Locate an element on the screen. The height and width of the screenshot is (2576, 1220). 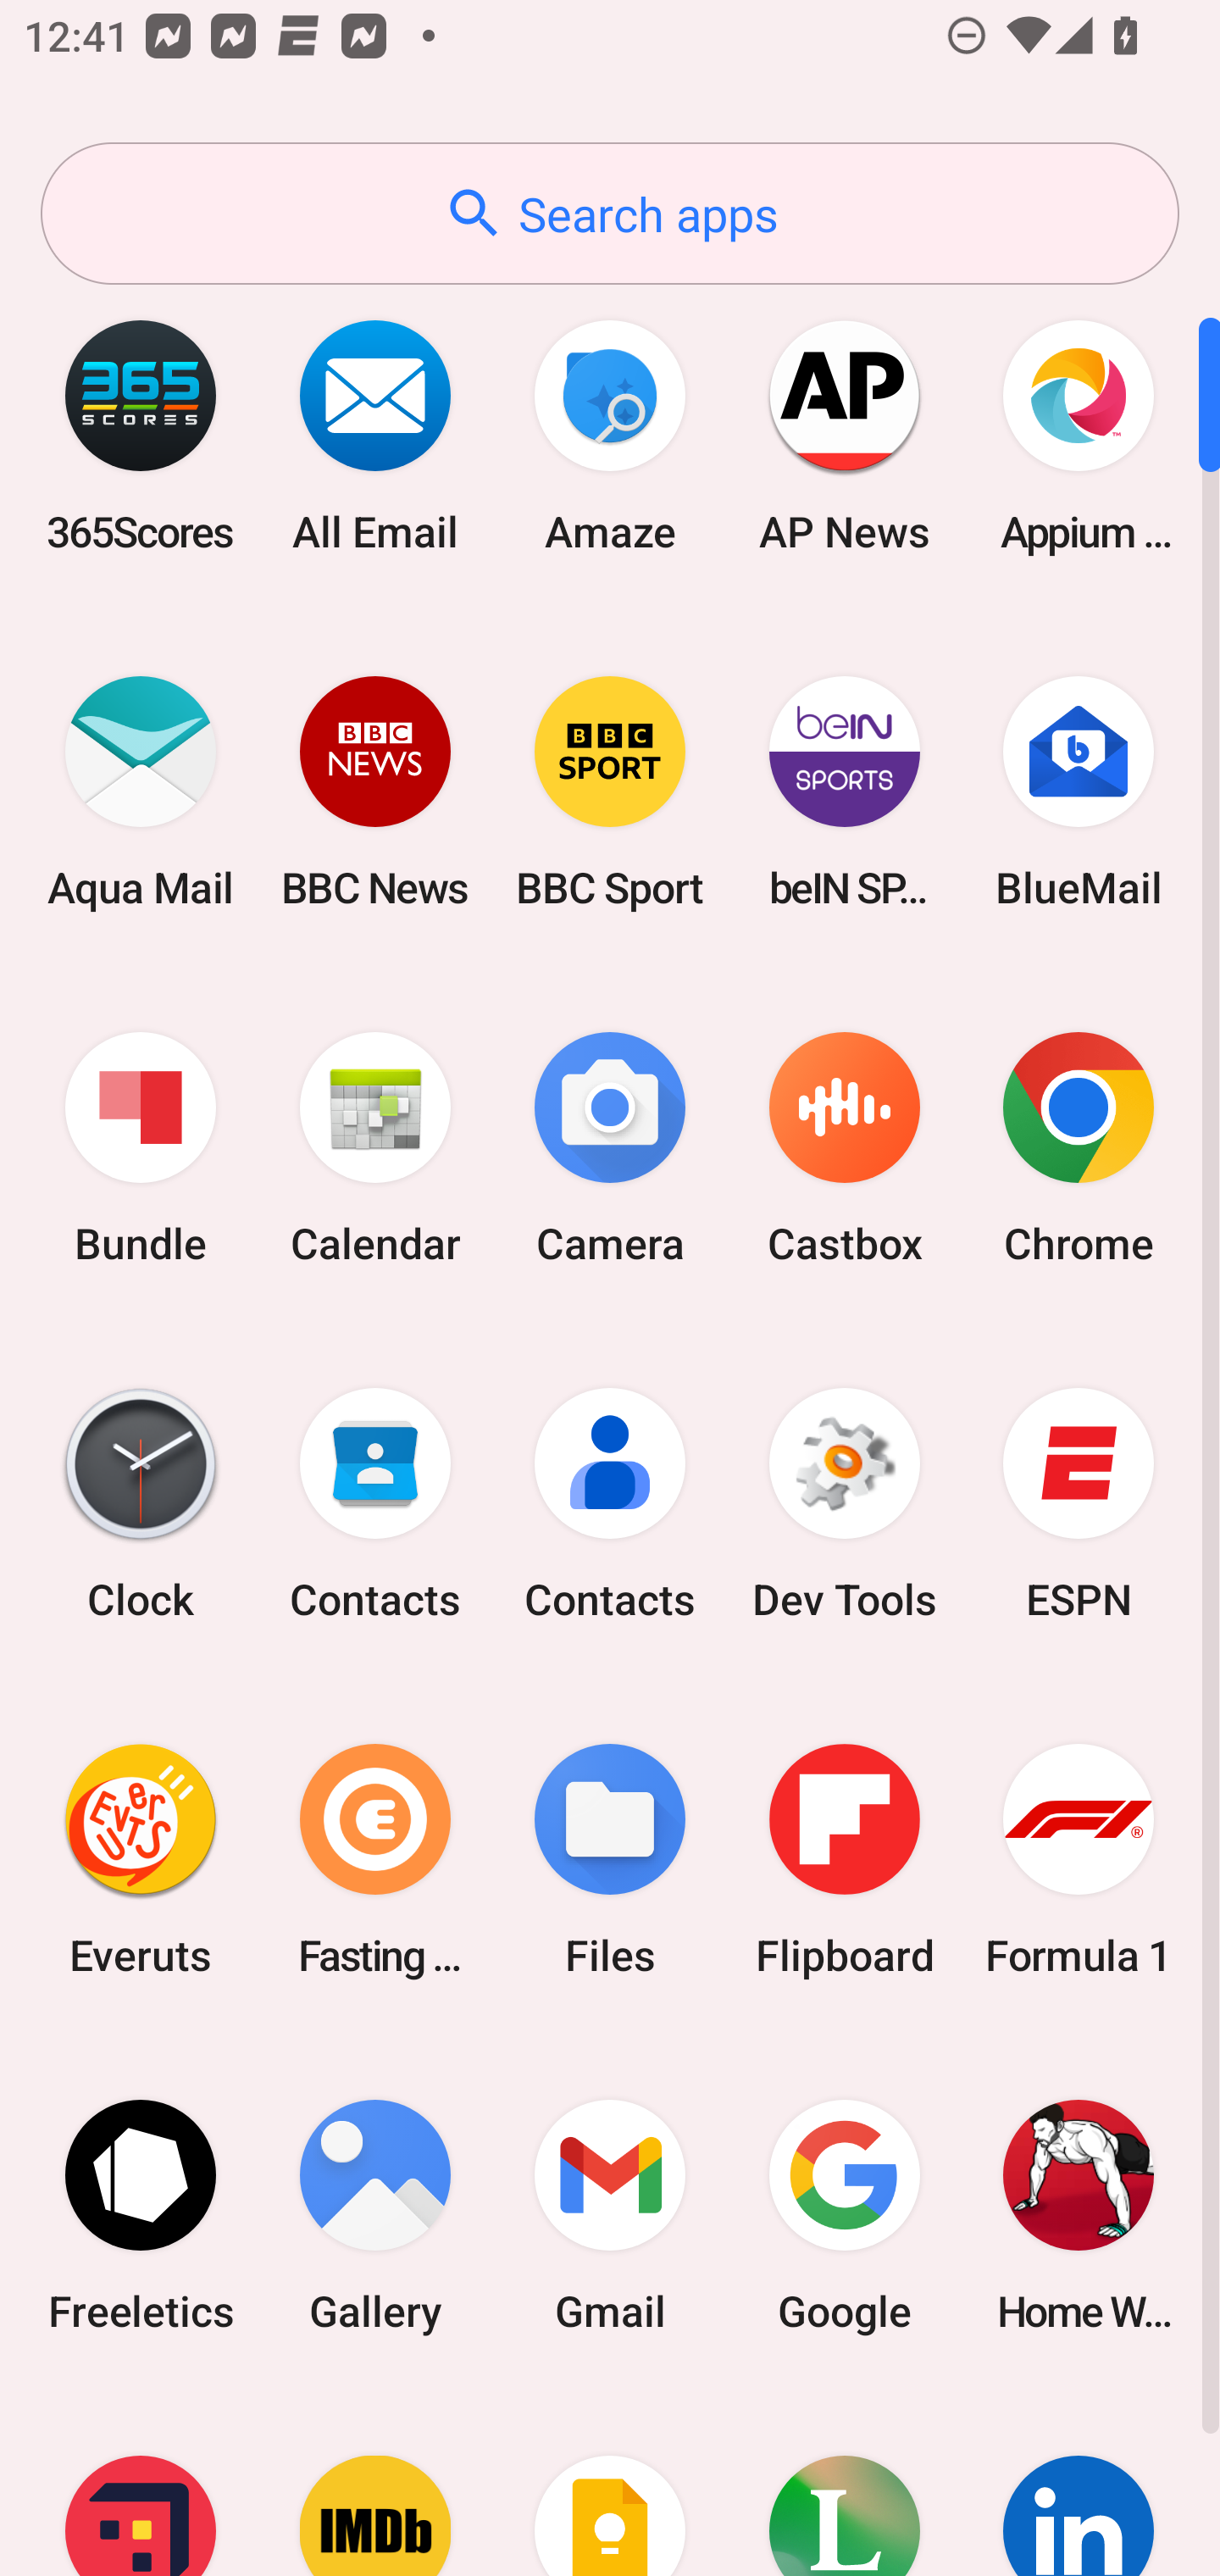
  Search apps is located at coordinates (610, 214).